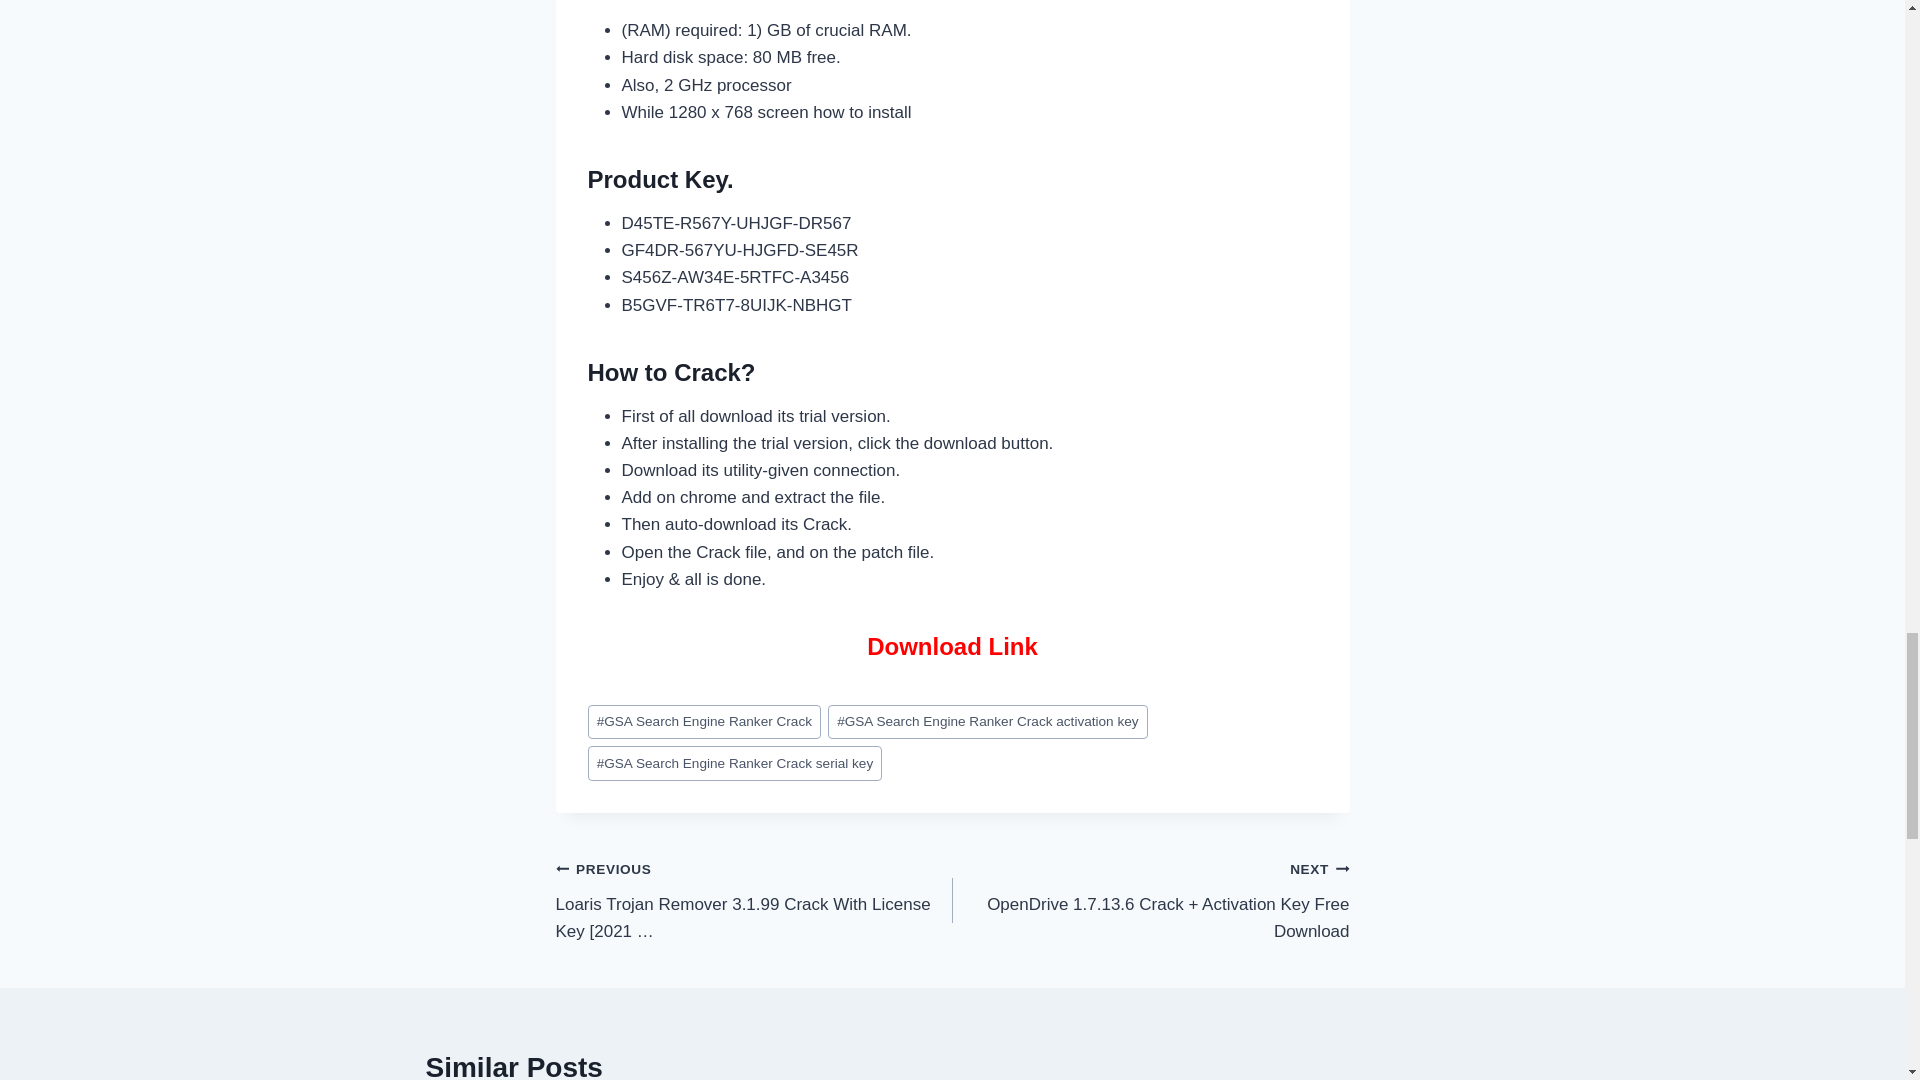  What do you see at coordinates (952, 646) in the screenshot?
I see `Download Link` at bounding box center [952, 646].